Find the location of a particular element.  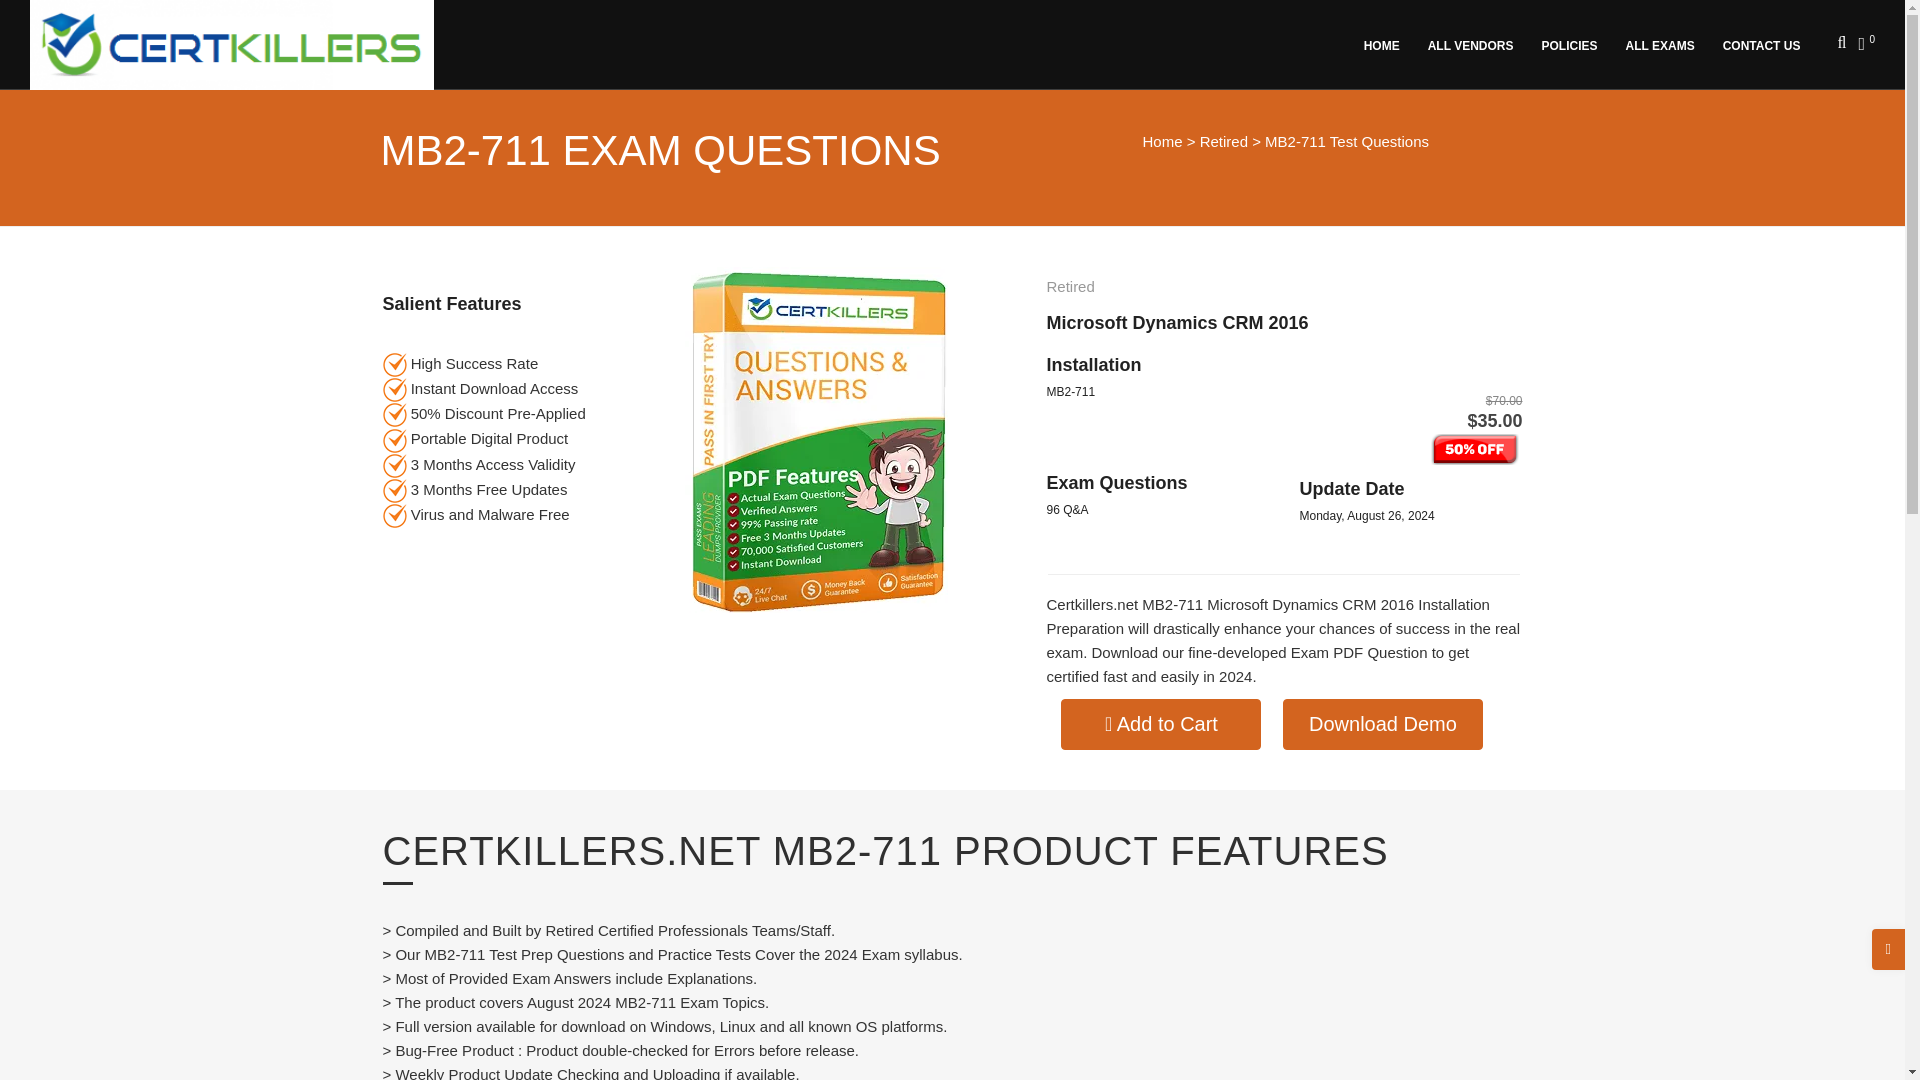

Add to Cart is located at coordinates (1161, 724).